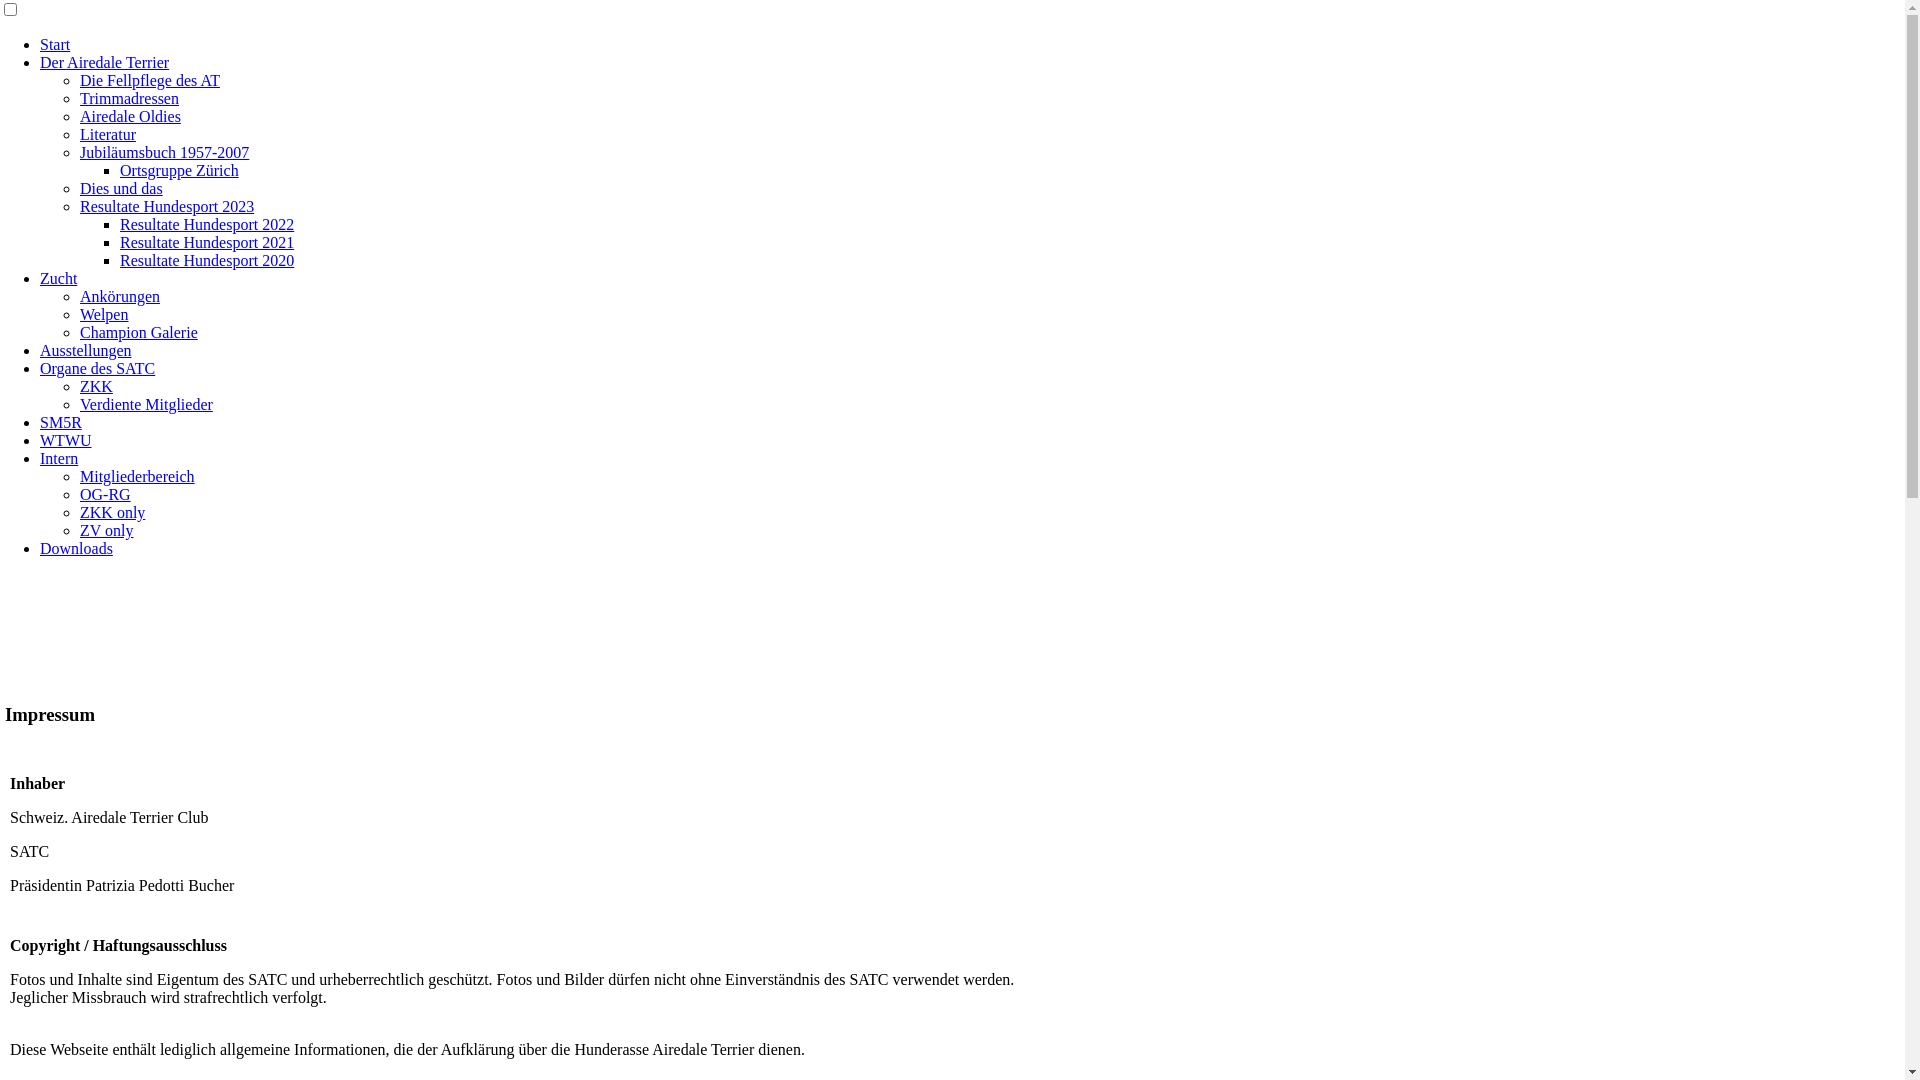 The height and width of the screenshot is (1080, 1920). I want to click on ZKK only, so click(112, 512).